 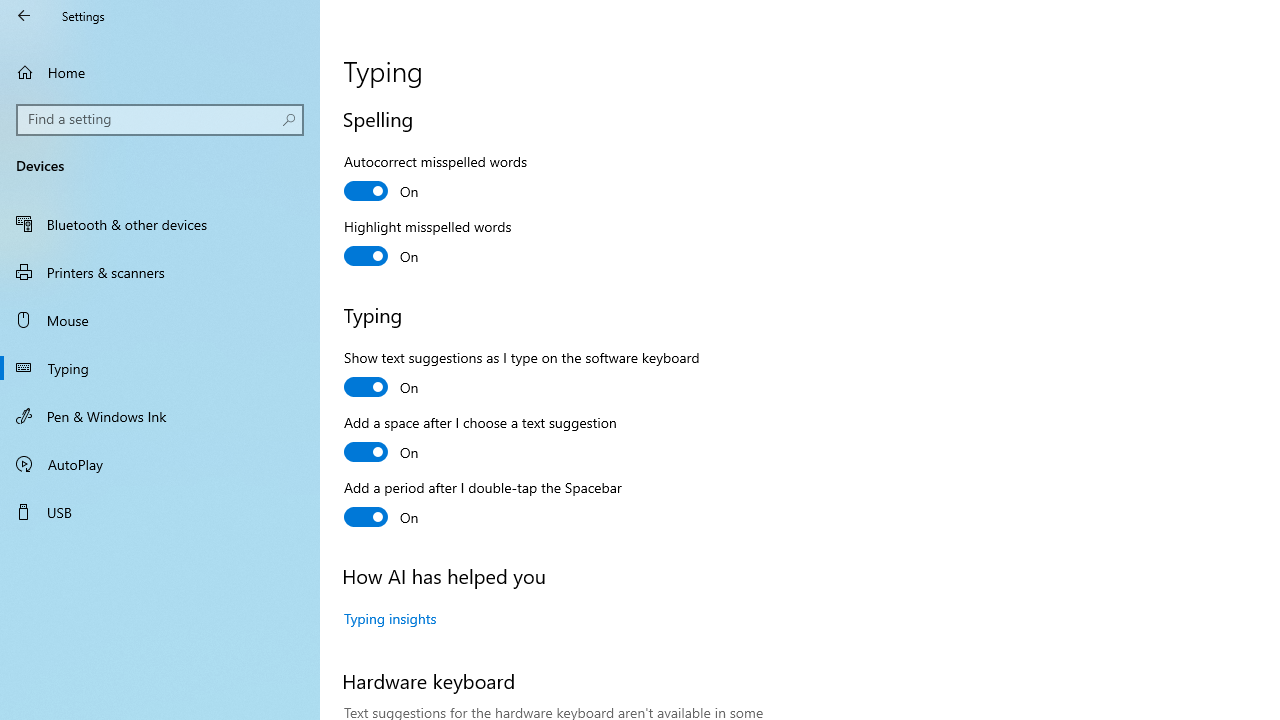 I want to click on Bluetooth & other devices, so click(x=160, y=224).